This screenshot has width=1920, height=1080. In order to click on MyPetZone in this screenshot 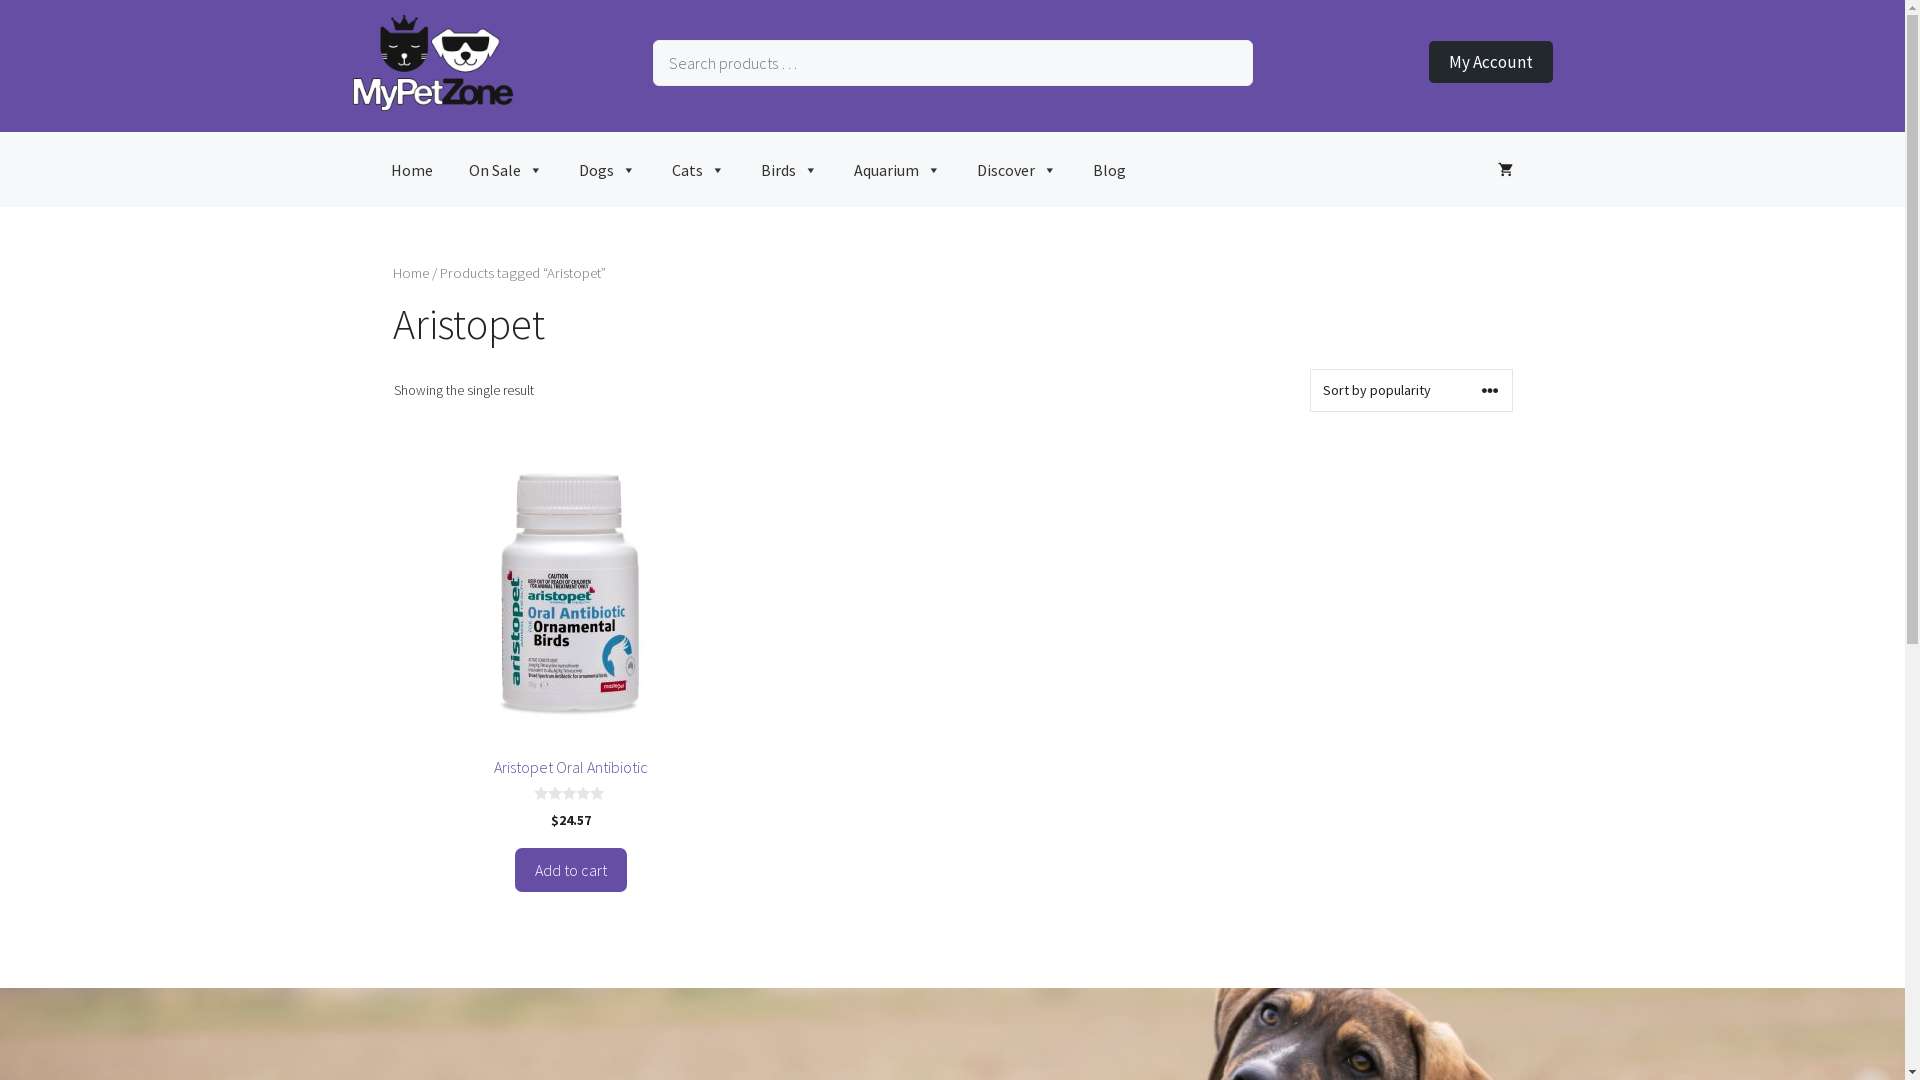, I will do `click(432, 63)`.